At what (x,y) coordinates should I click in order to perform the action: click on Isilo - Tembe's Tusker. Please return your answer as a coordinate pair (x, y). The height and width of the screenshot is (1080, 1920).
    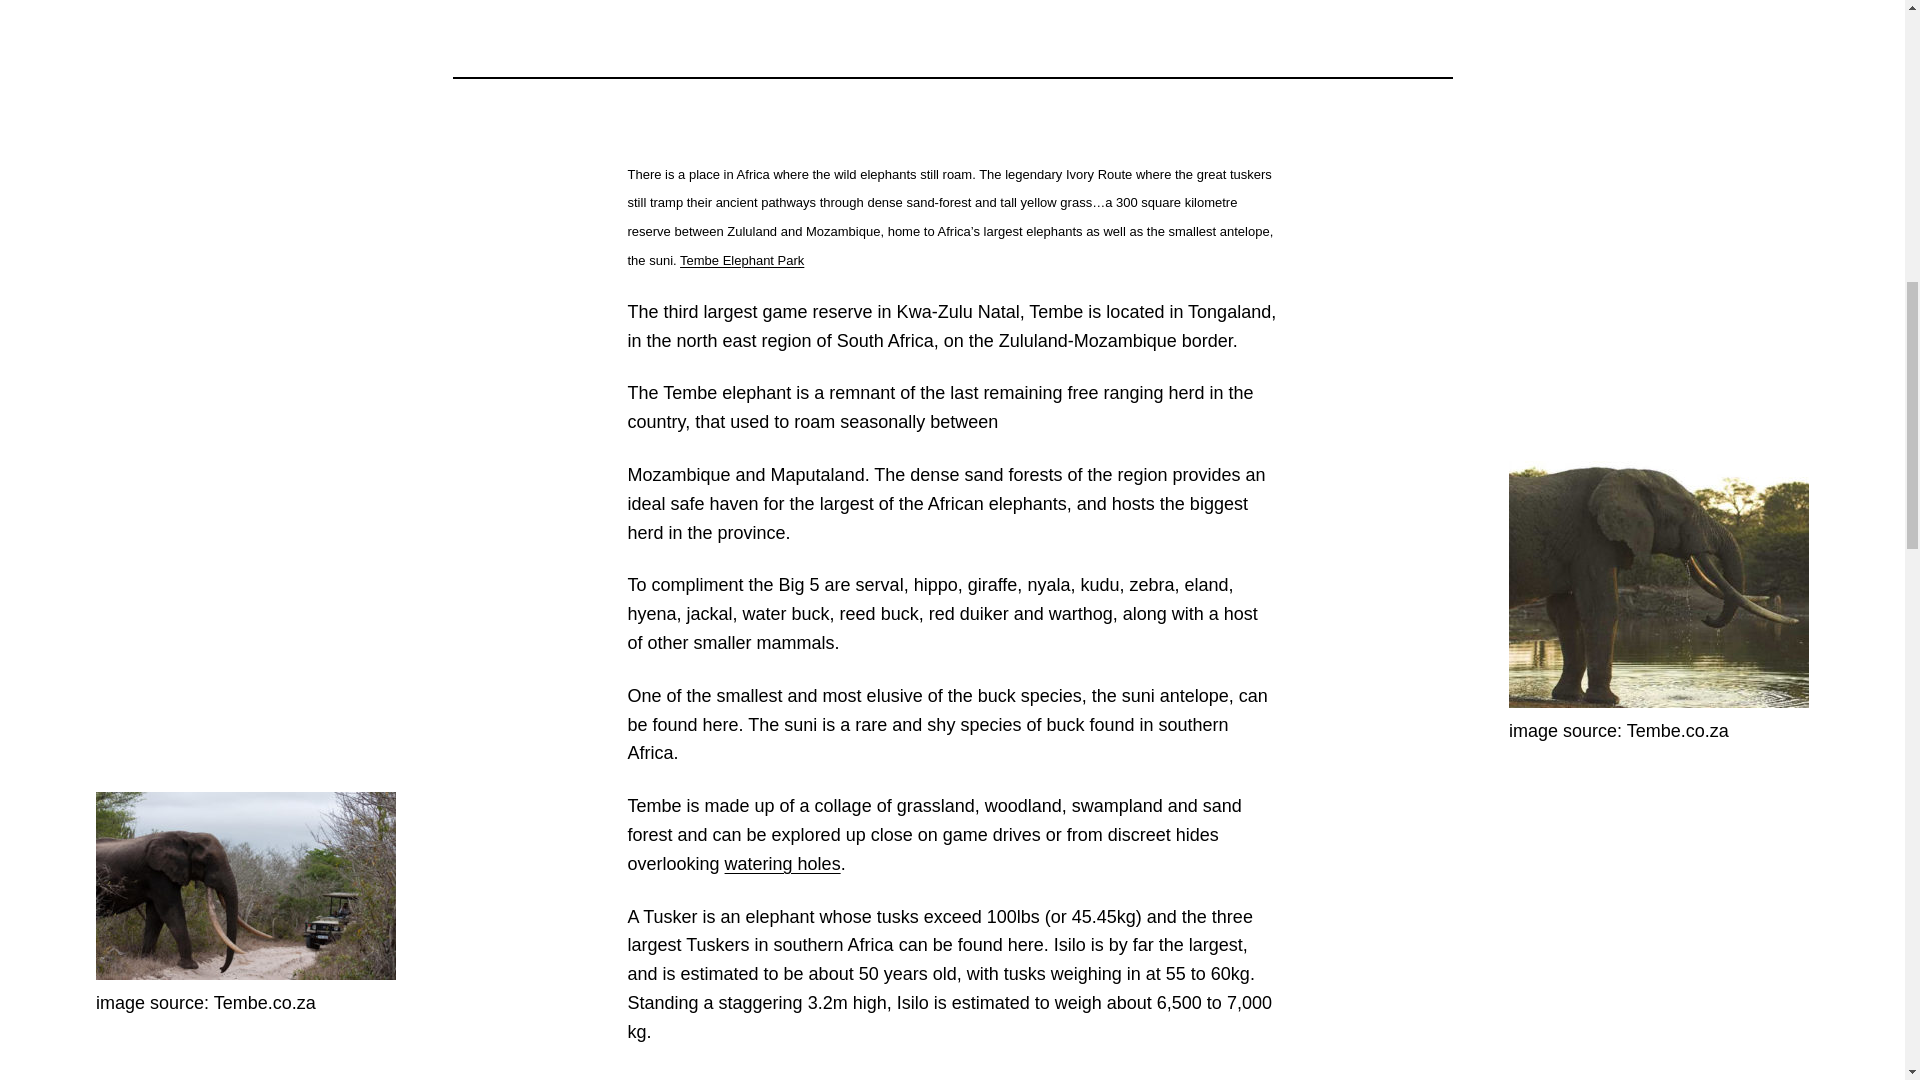
    Looking at the image, I should click on (1658, 584).